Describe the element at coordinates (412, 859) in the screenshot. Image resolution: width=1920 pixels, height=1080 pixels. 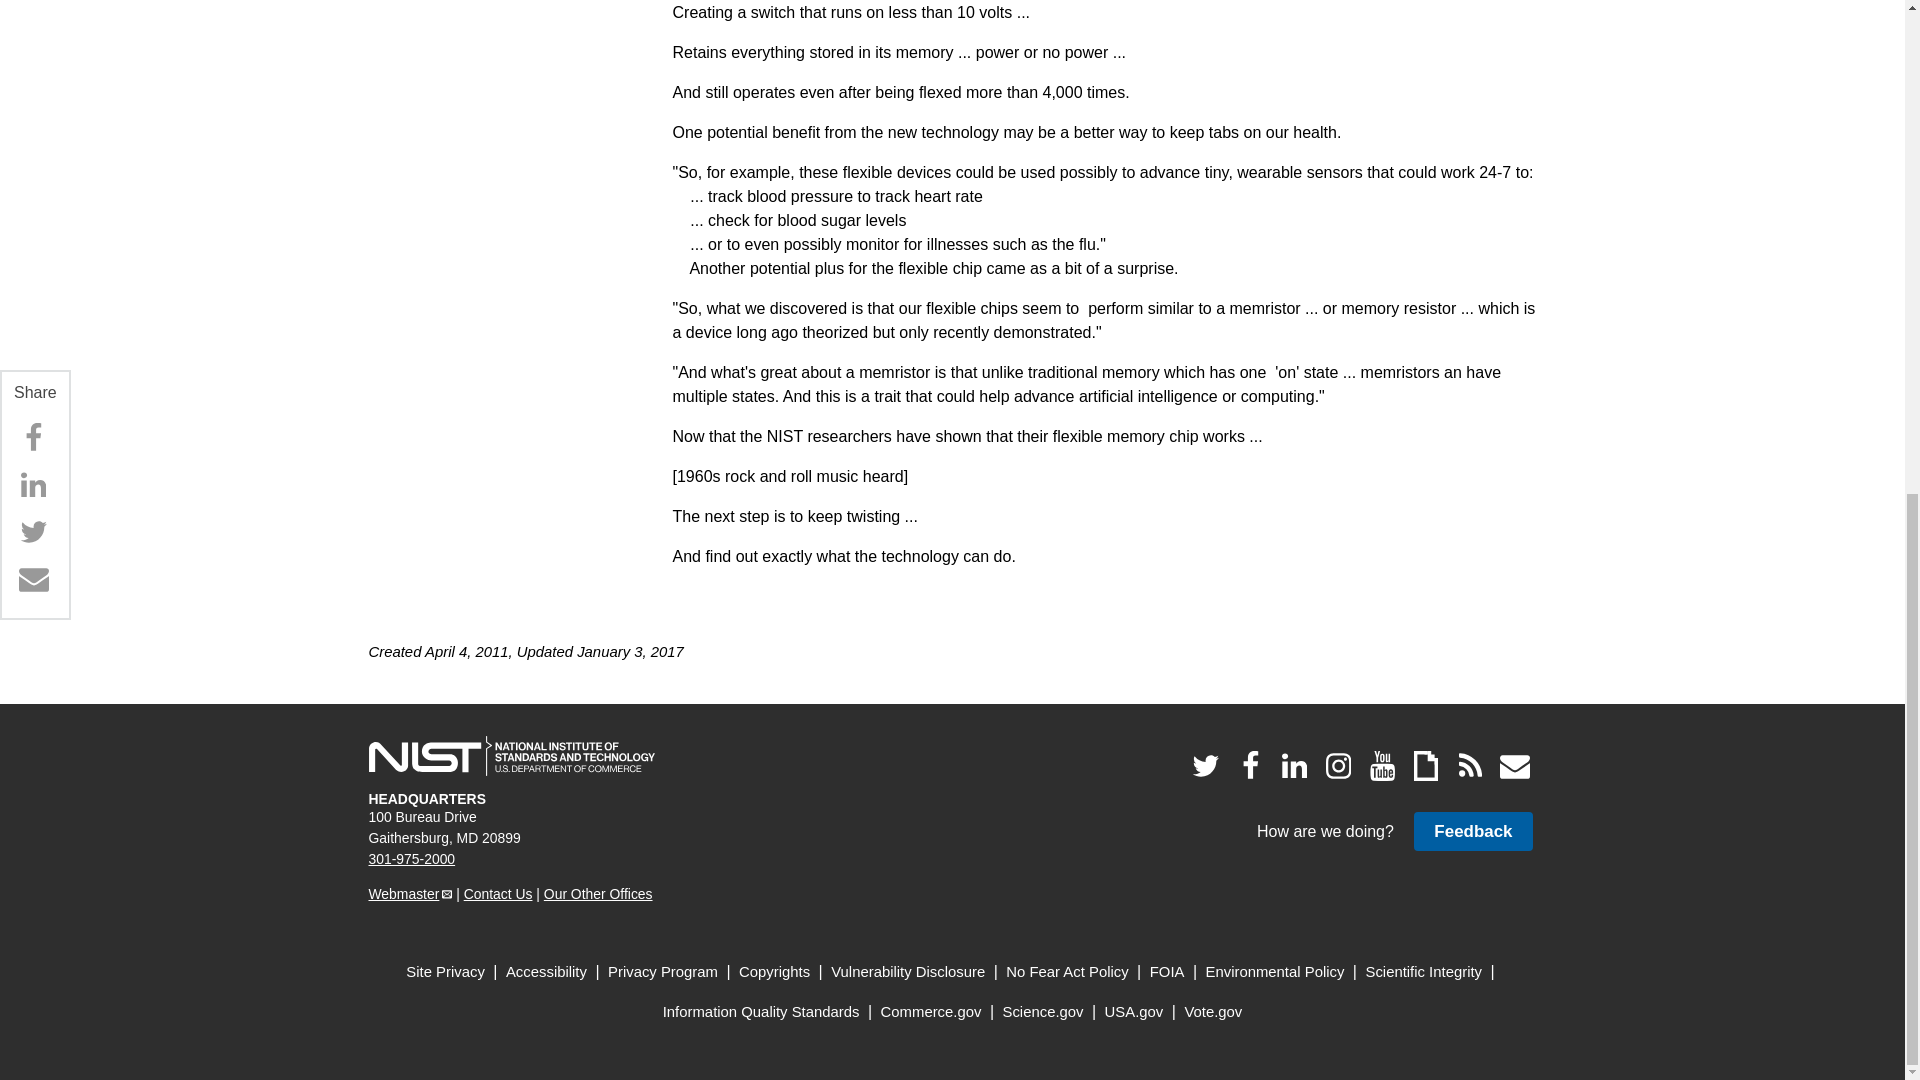
I see `301-975-2000` at that location.